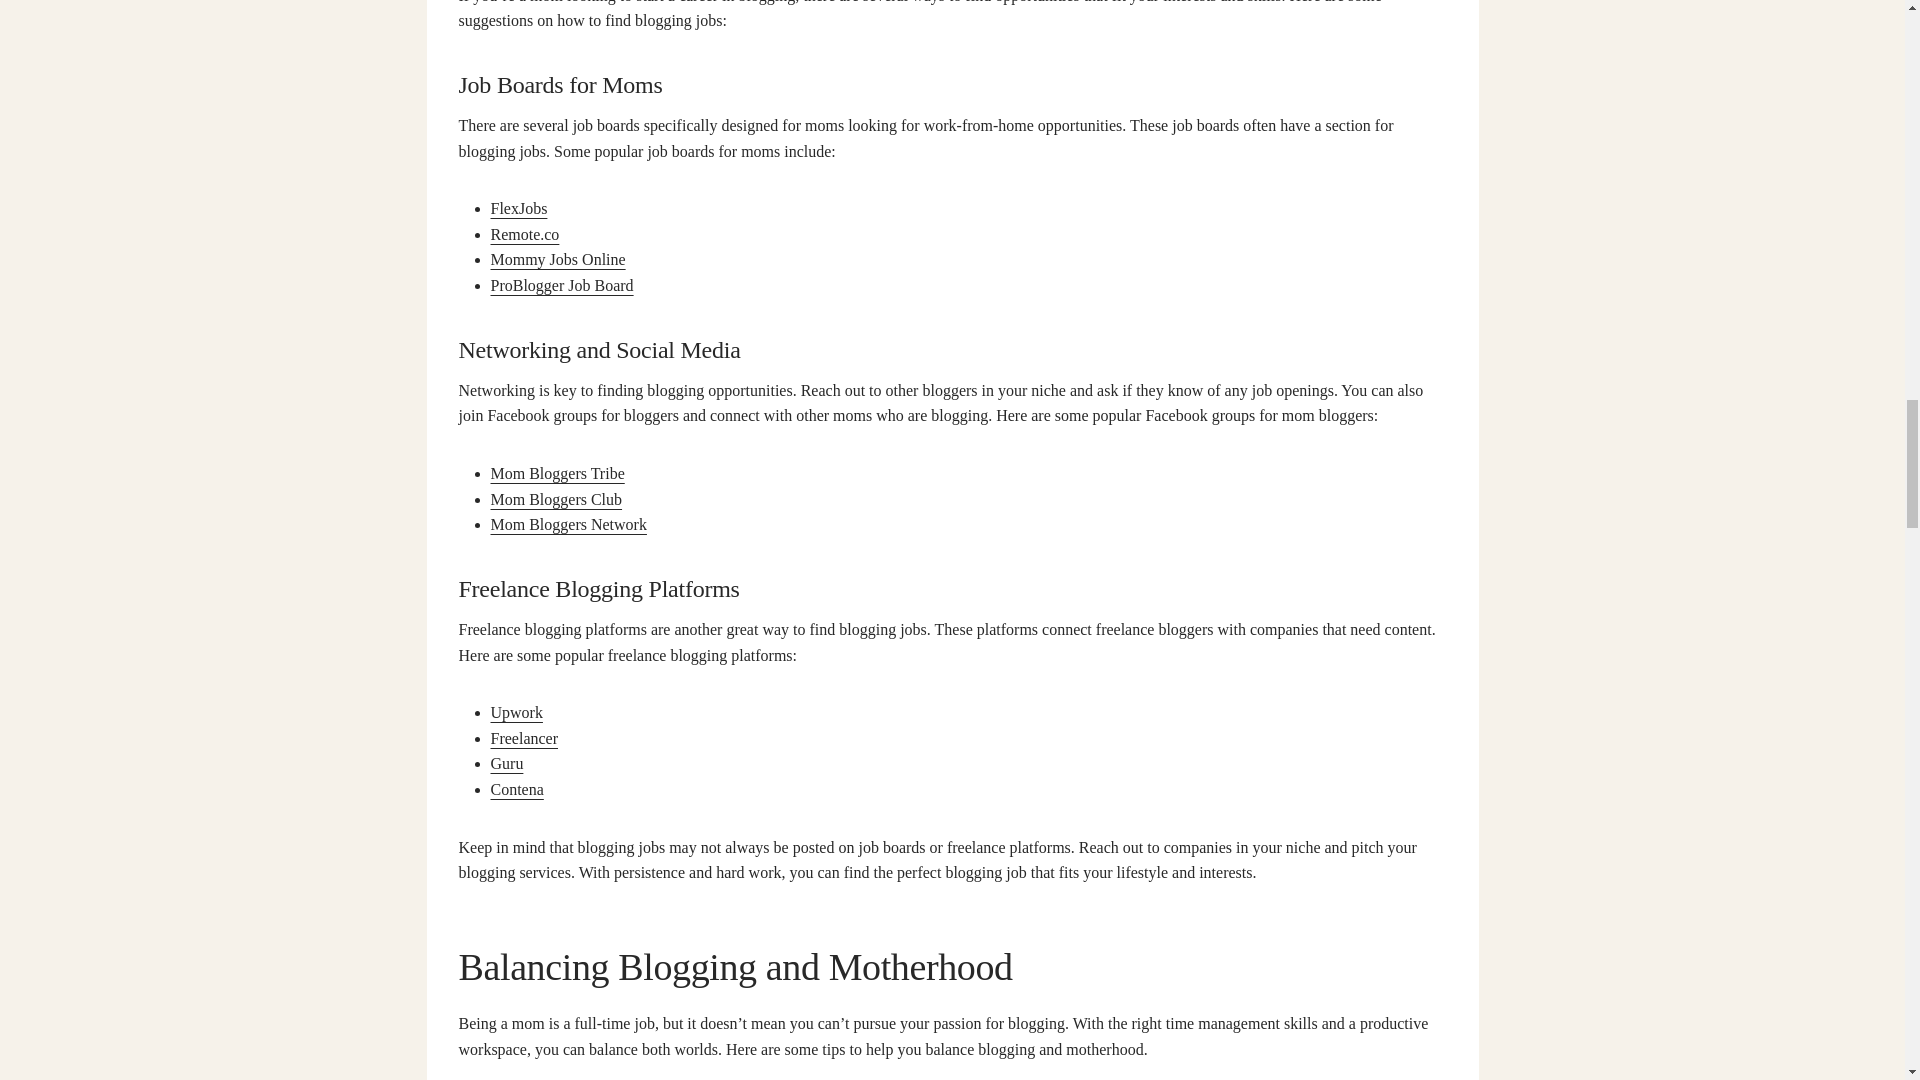 The height and width of the screenshot is (1080, 1920). I want to click on Upwork, so click(515, 712).